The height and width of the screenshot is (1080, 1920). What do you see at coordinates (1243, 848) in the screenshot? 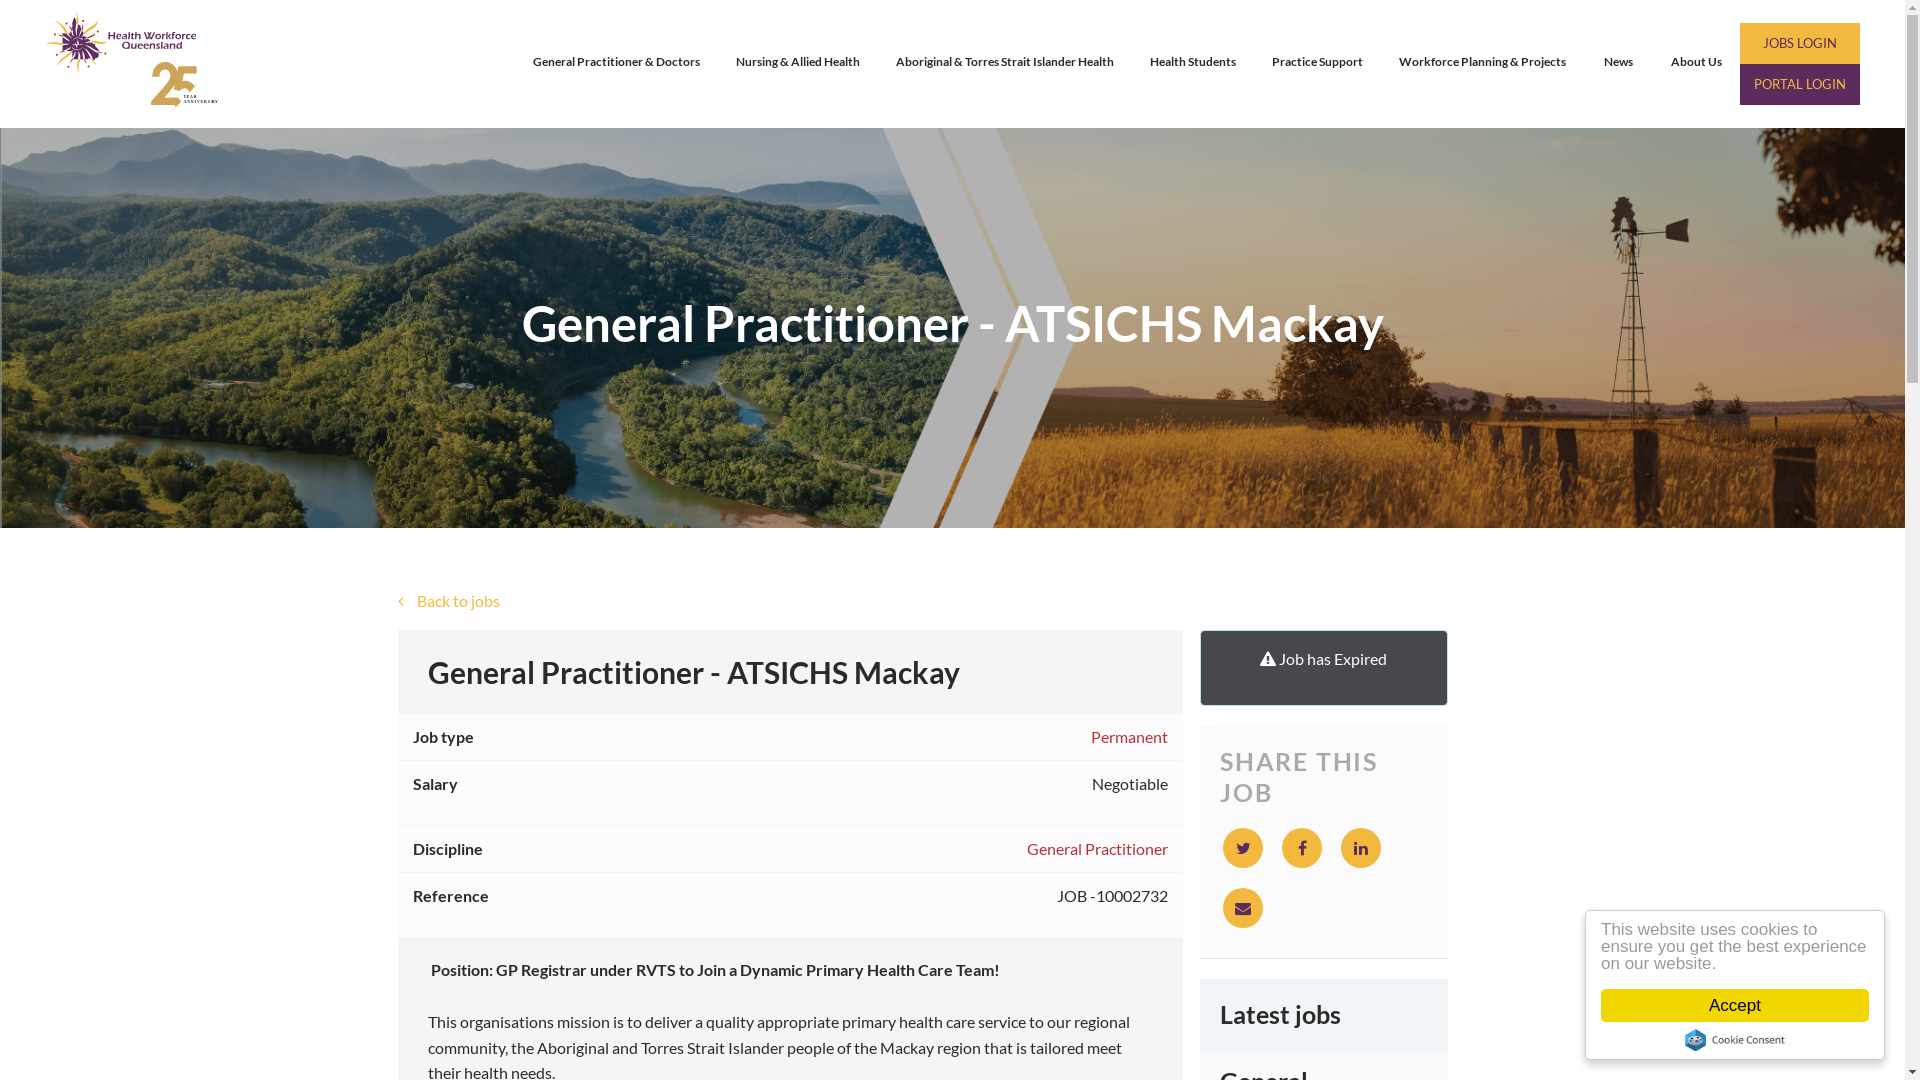
I see `Twitter` at bounding box center [1243, 848].